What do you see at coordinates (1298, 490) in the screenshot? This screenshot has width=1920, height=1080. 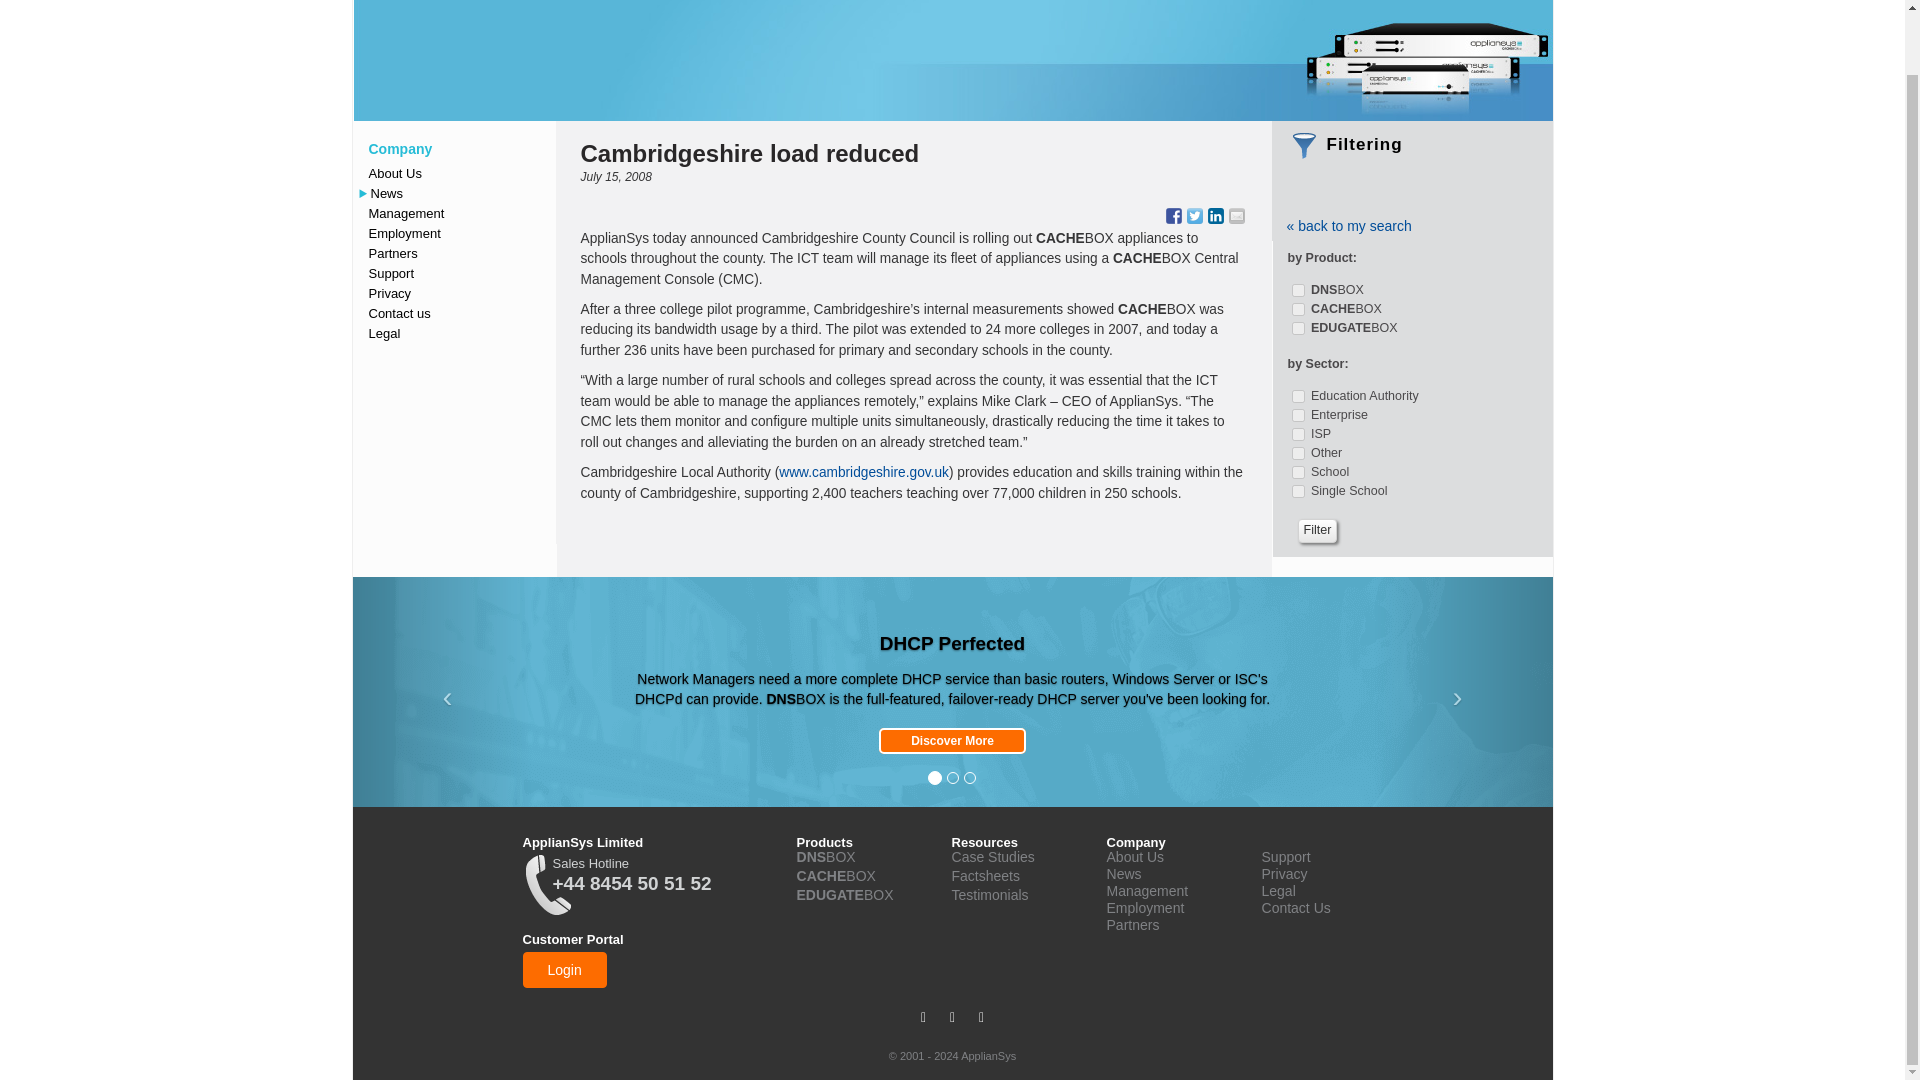 I see `single-school` at bounding box center [1298, 490].